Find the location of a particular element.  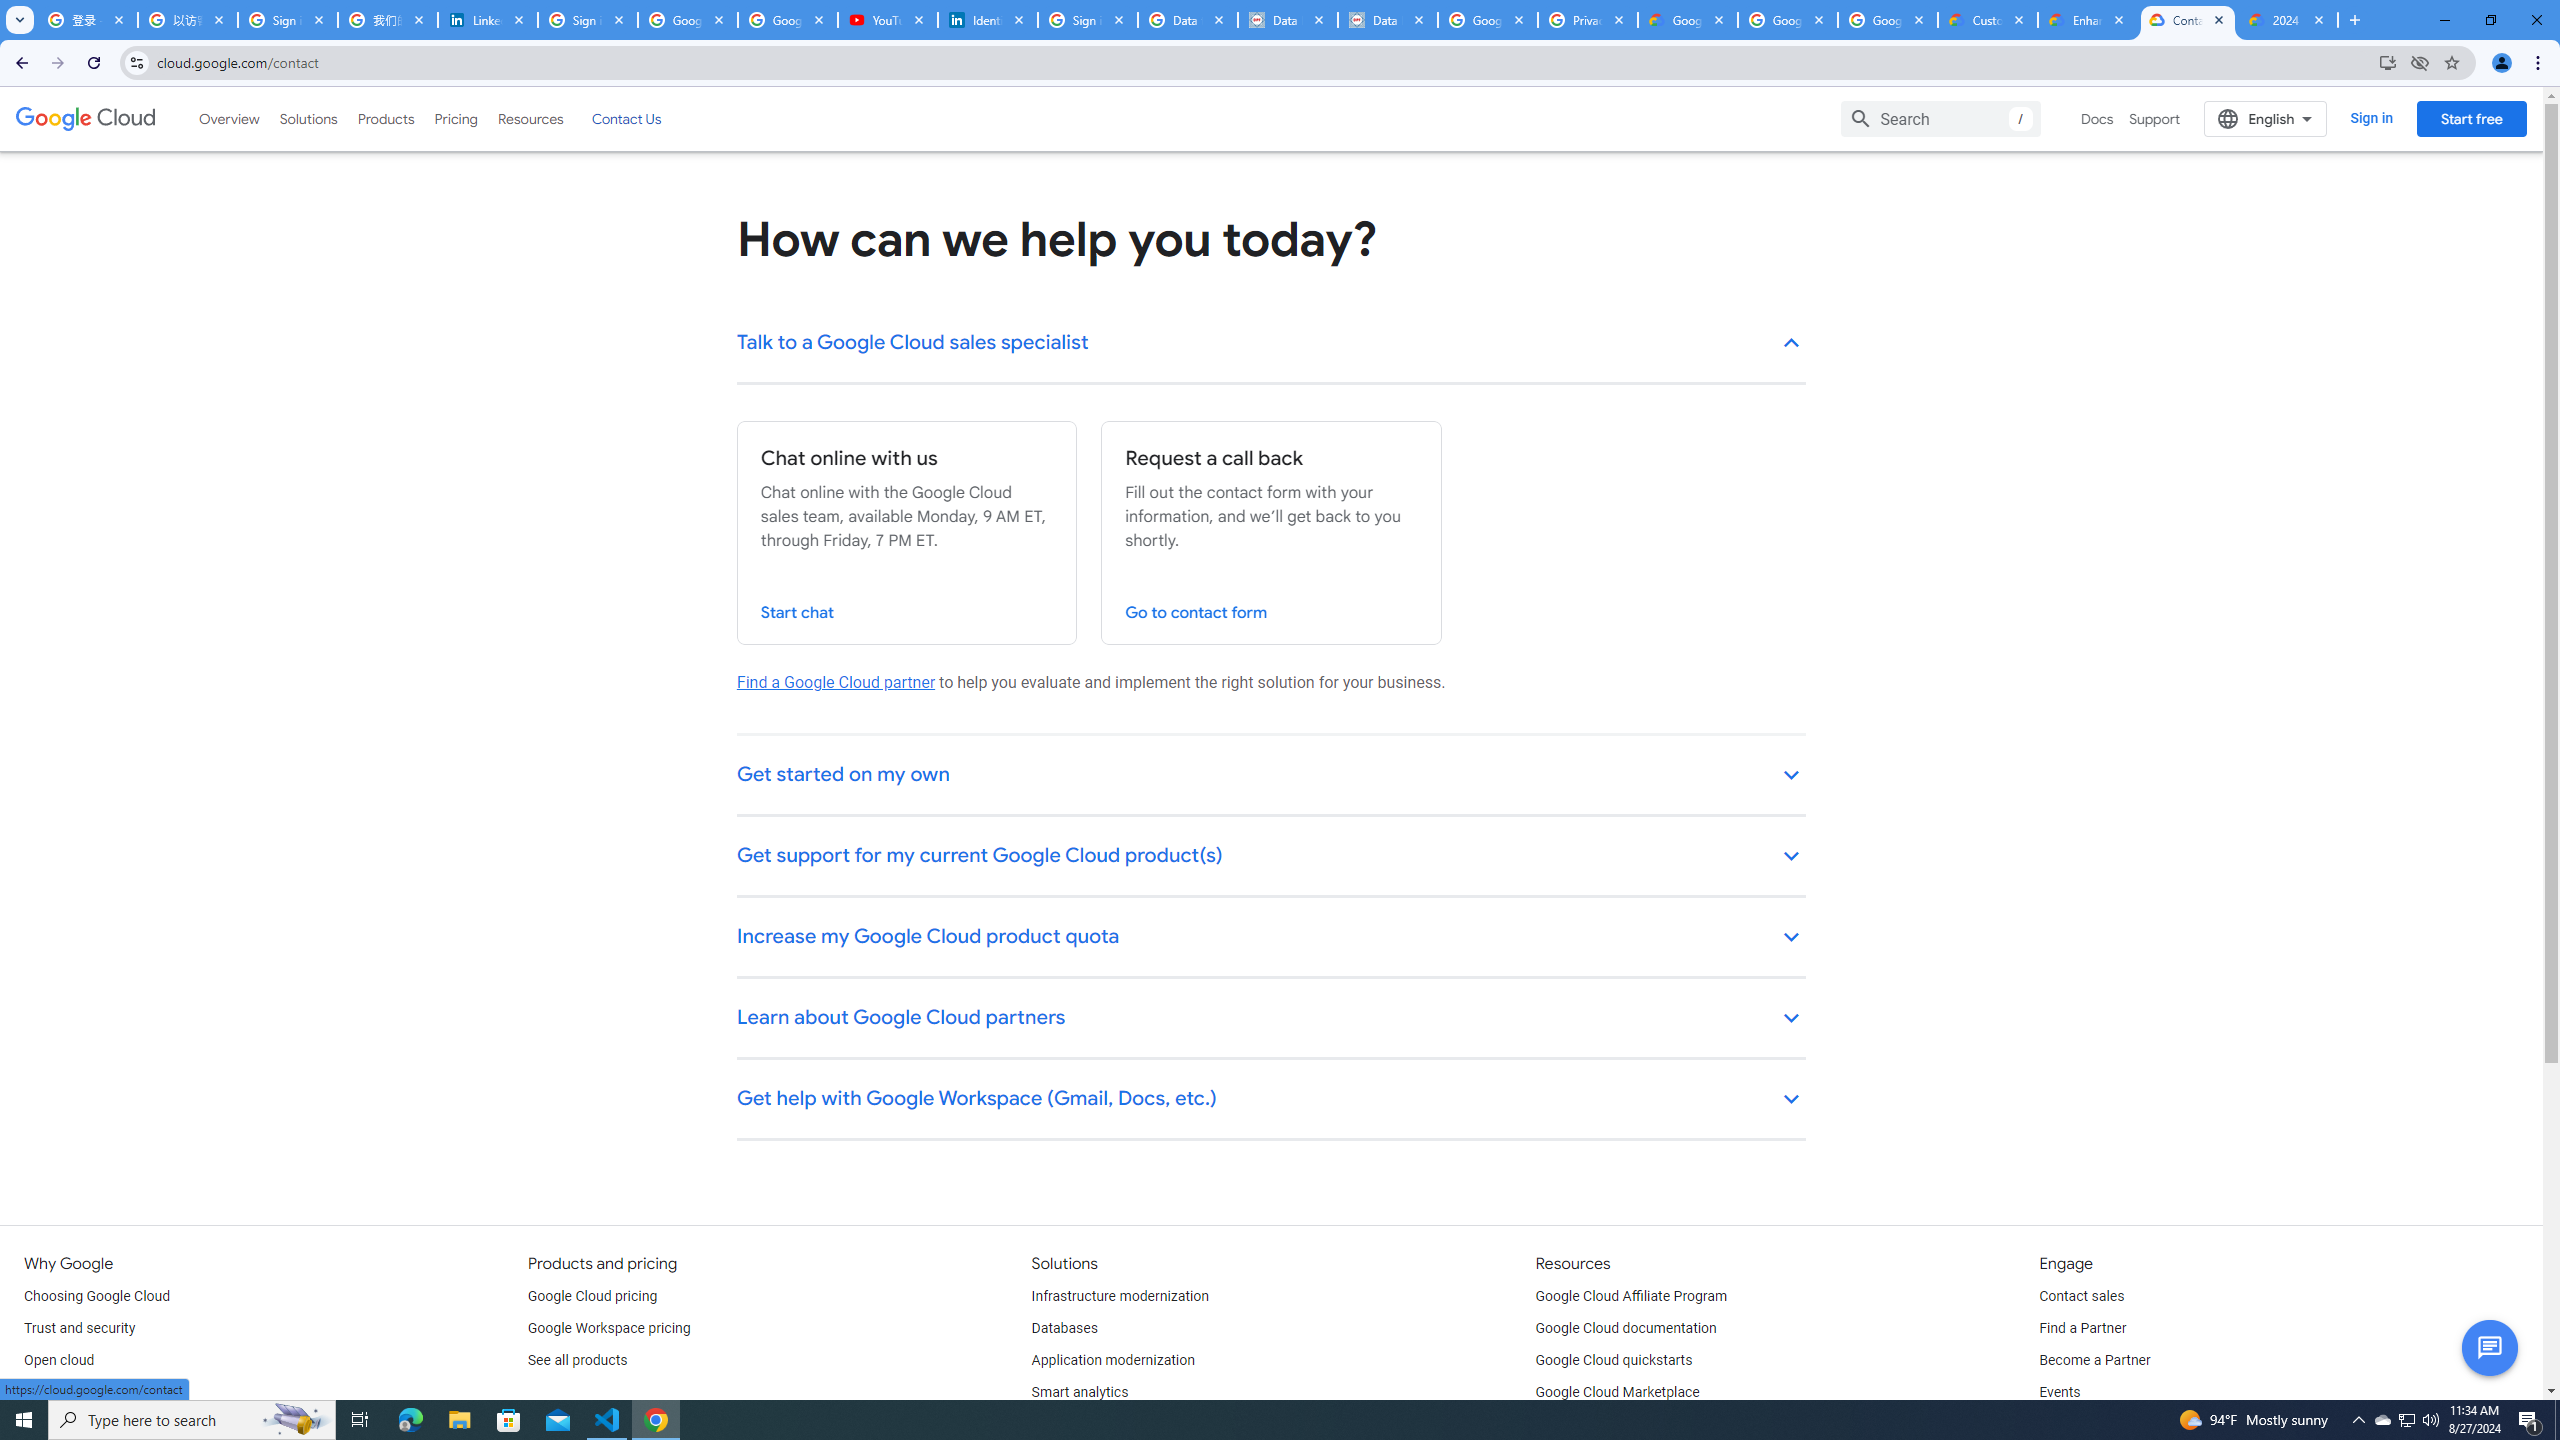

Forward is located at coordinates (57, 63).